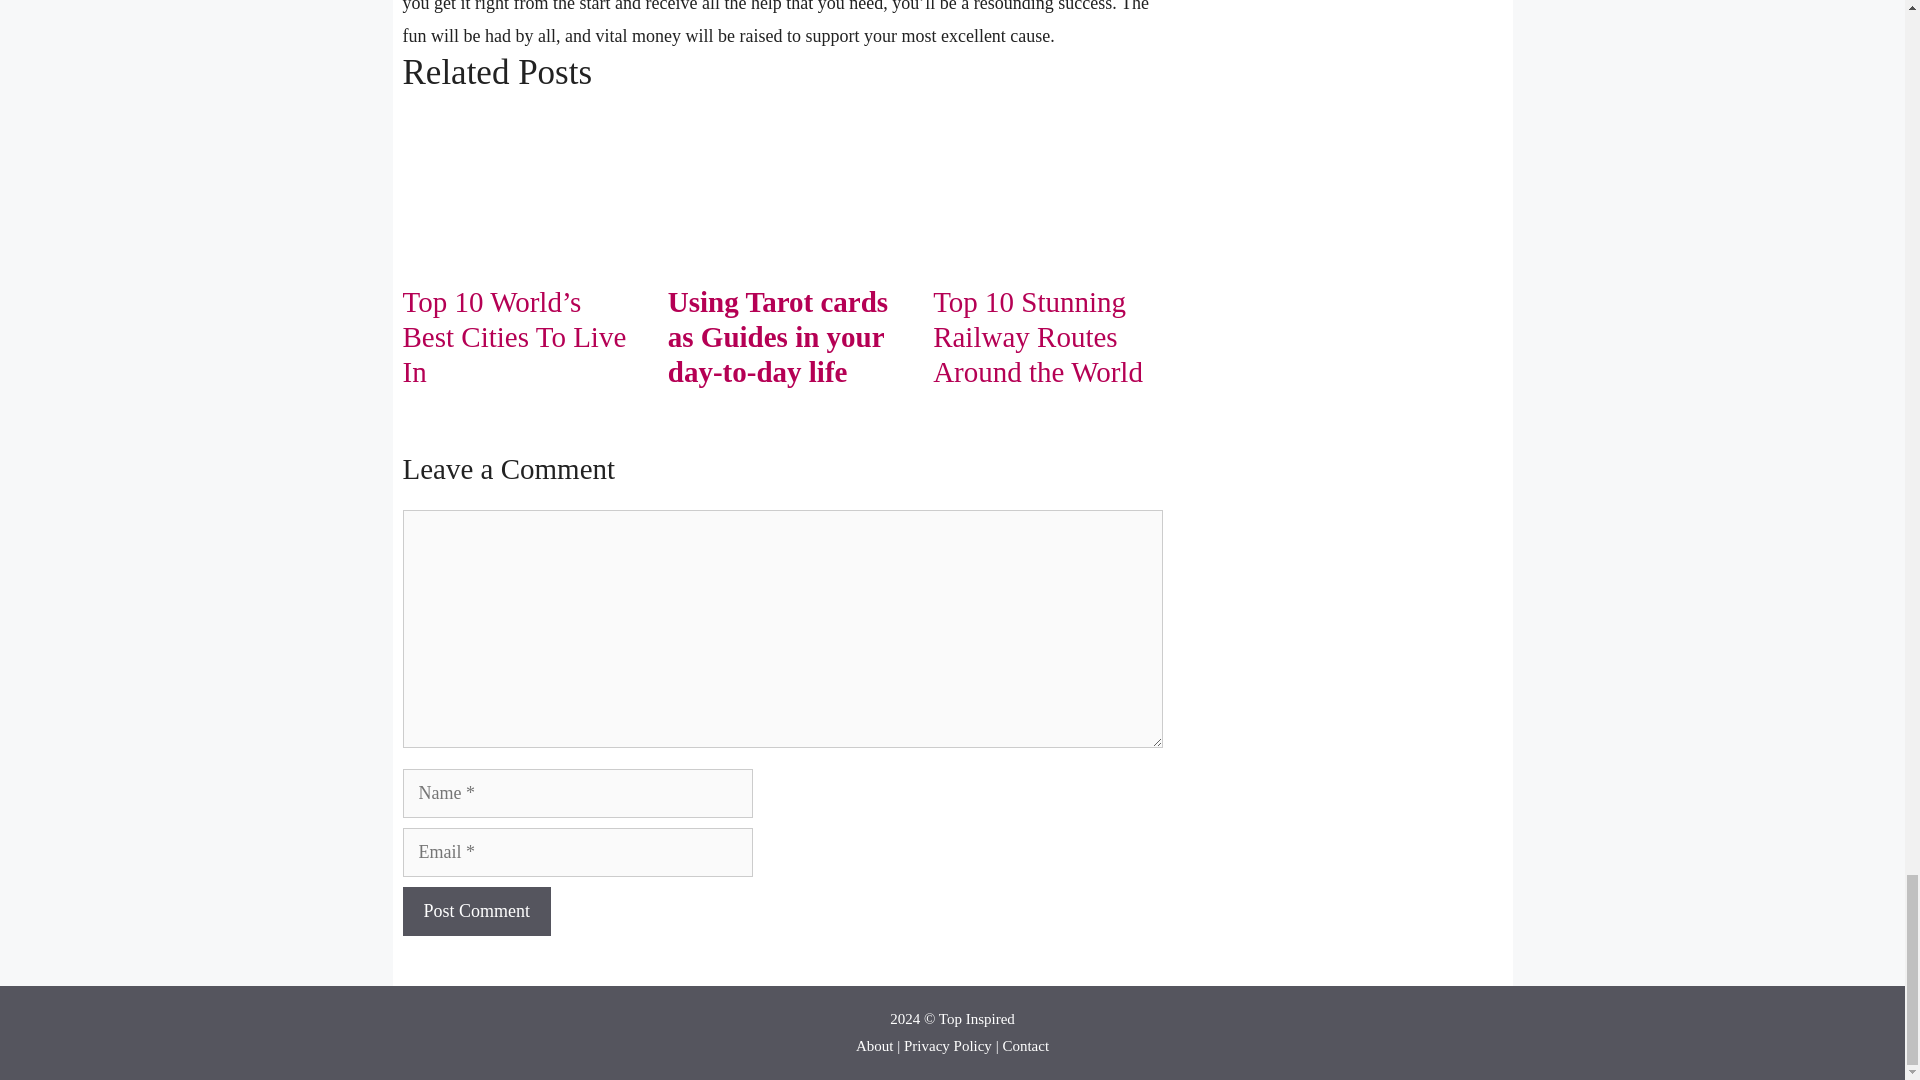 This screenshot has width=1920, height=1080. What do you see at coordinates (1025, 1046) in the screenshot?
I see `Contact` at bounding box center [1025, 1046].